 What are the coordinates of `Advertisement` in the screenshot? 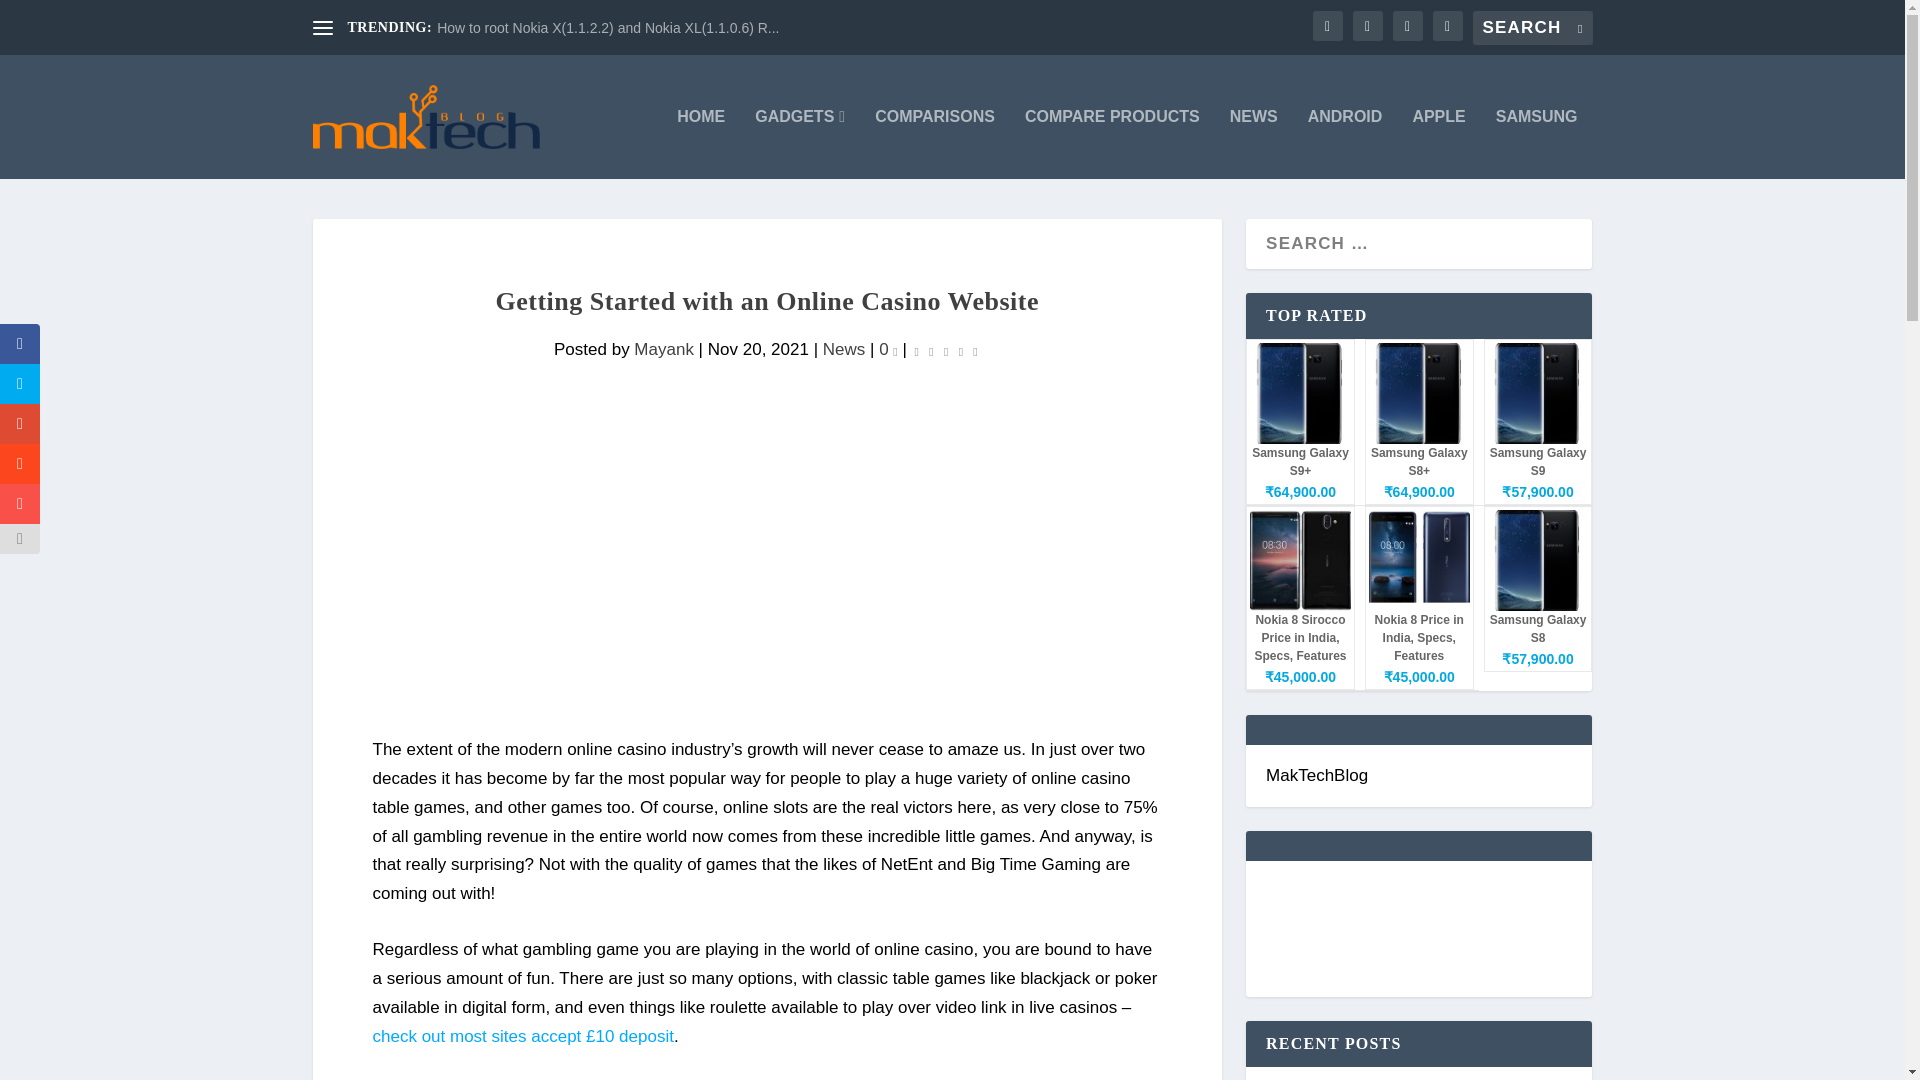 It's located at (766, 595).